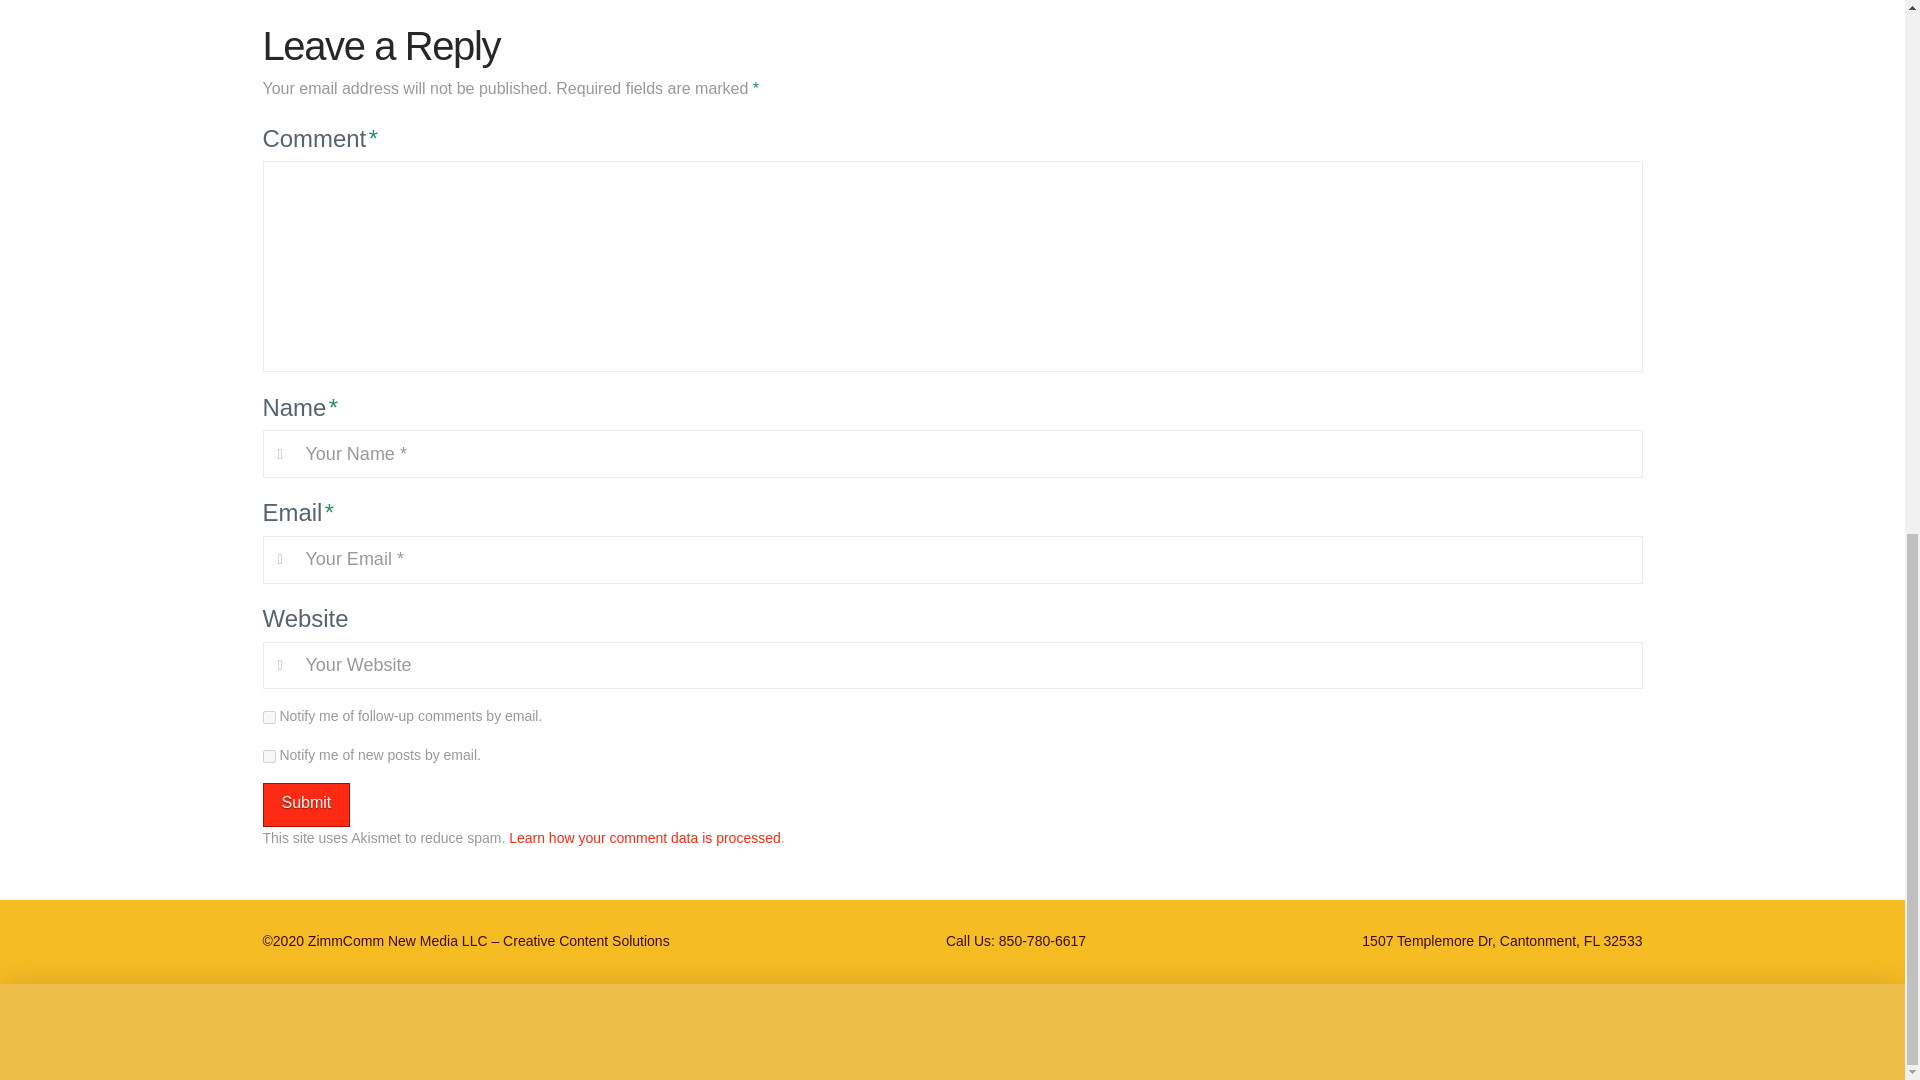  Describe the element at coordinates (268, 756) in the screenshot. I see `subscribe` at that location.